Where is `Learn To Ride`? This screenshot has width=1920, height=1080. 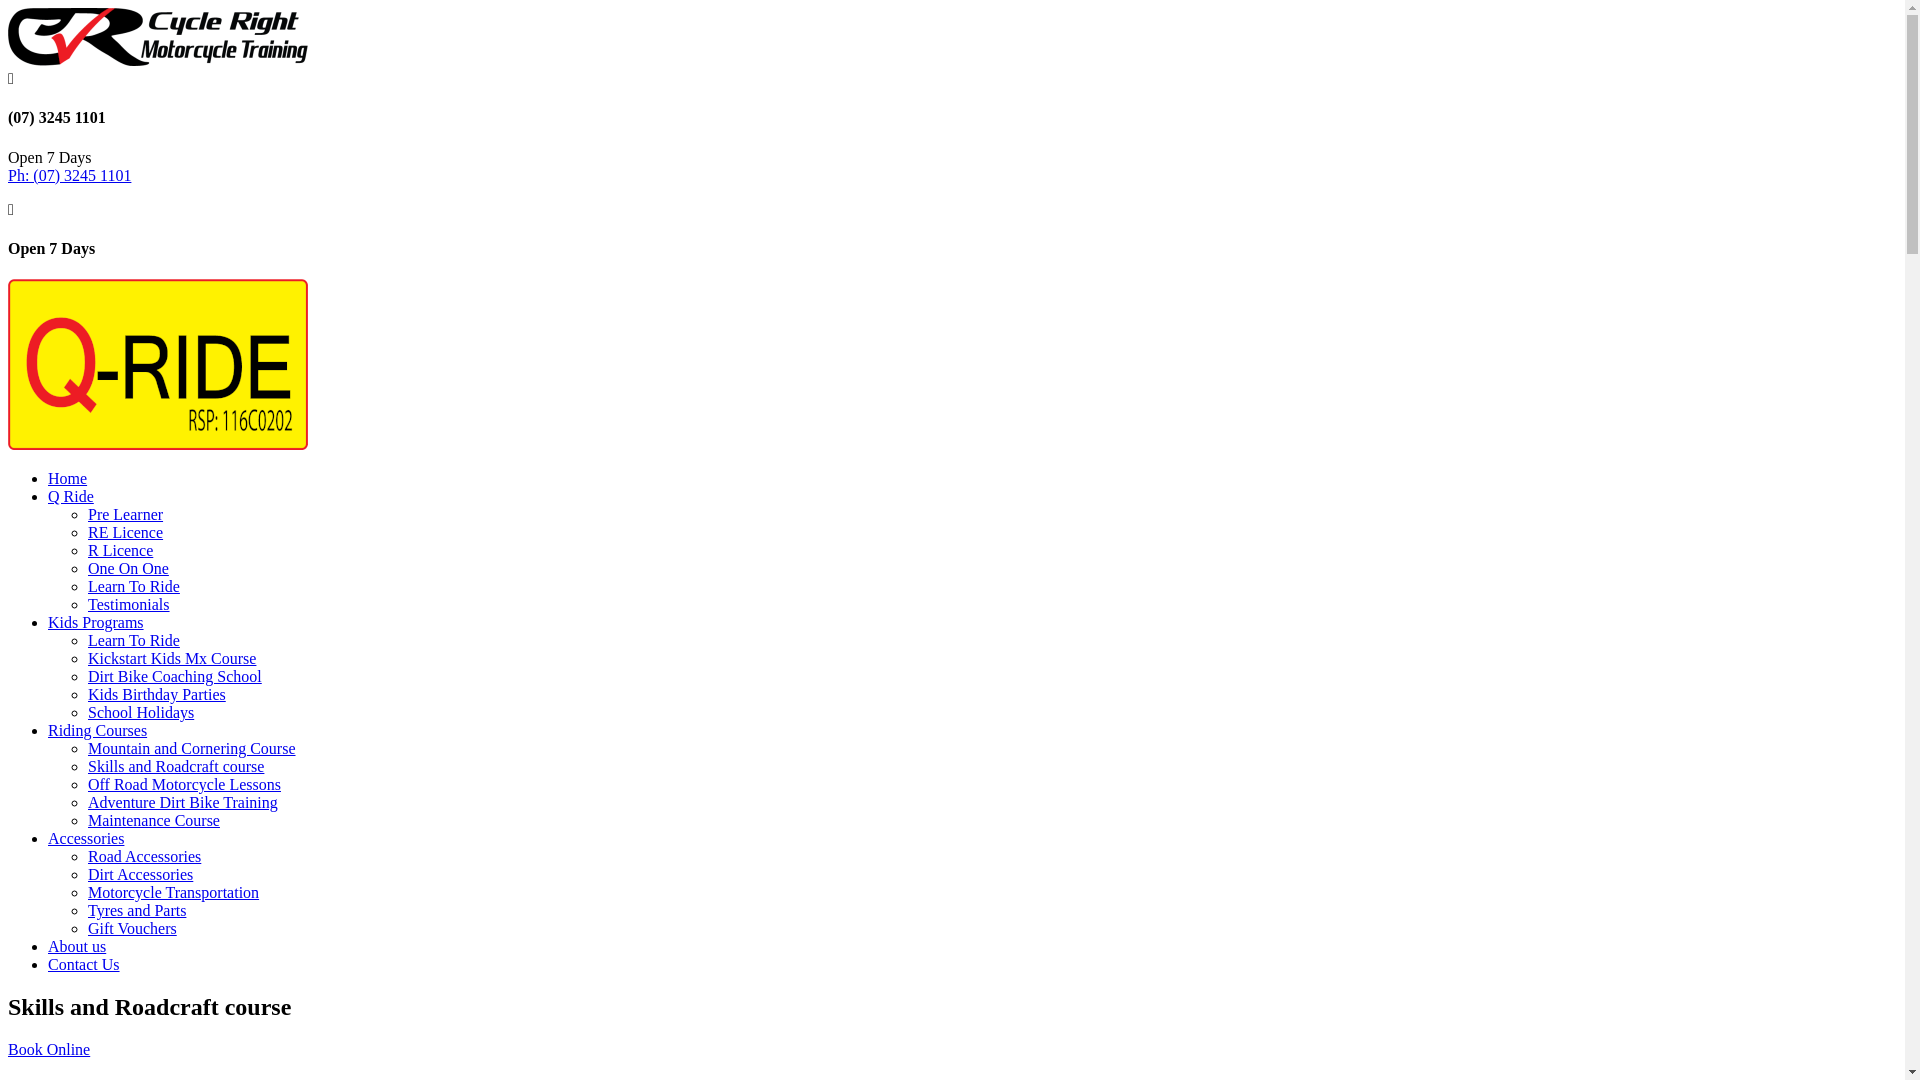
Learn To Ride is located at coordinates (134, 586).